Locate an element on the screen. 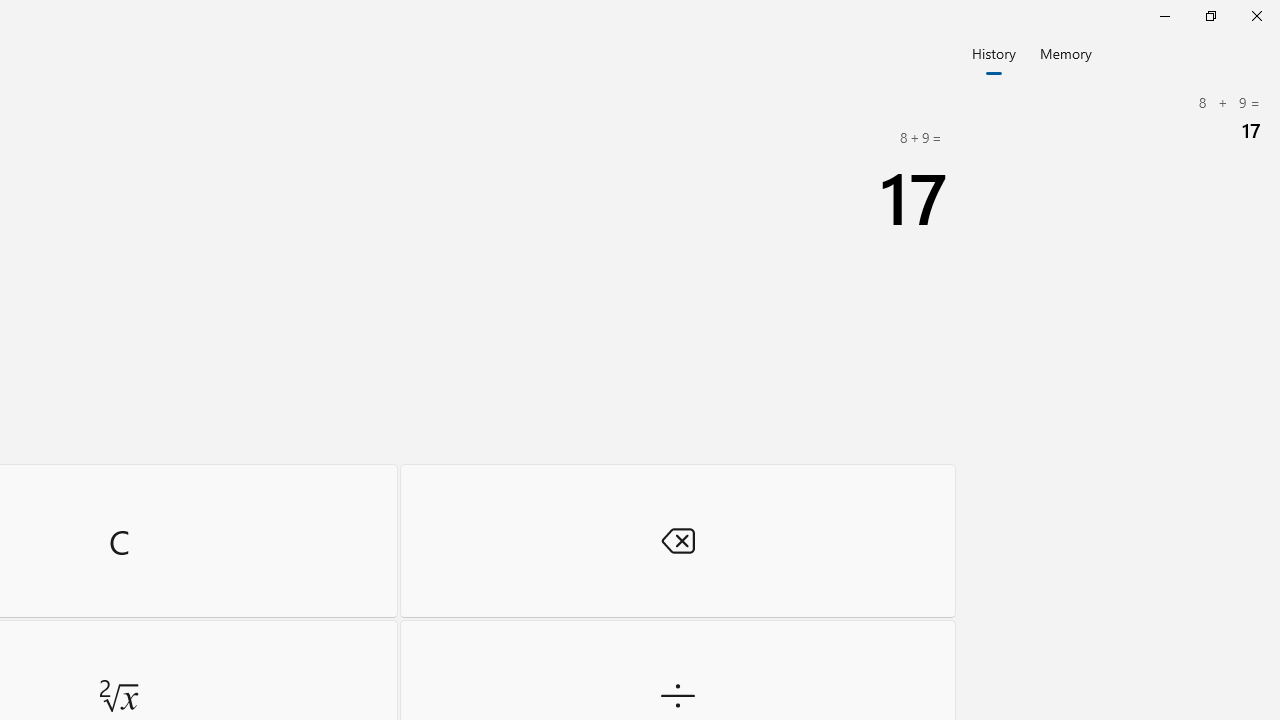 This screenshot has width=1280, height=720. Backspace is located at coordinates (678, 540).